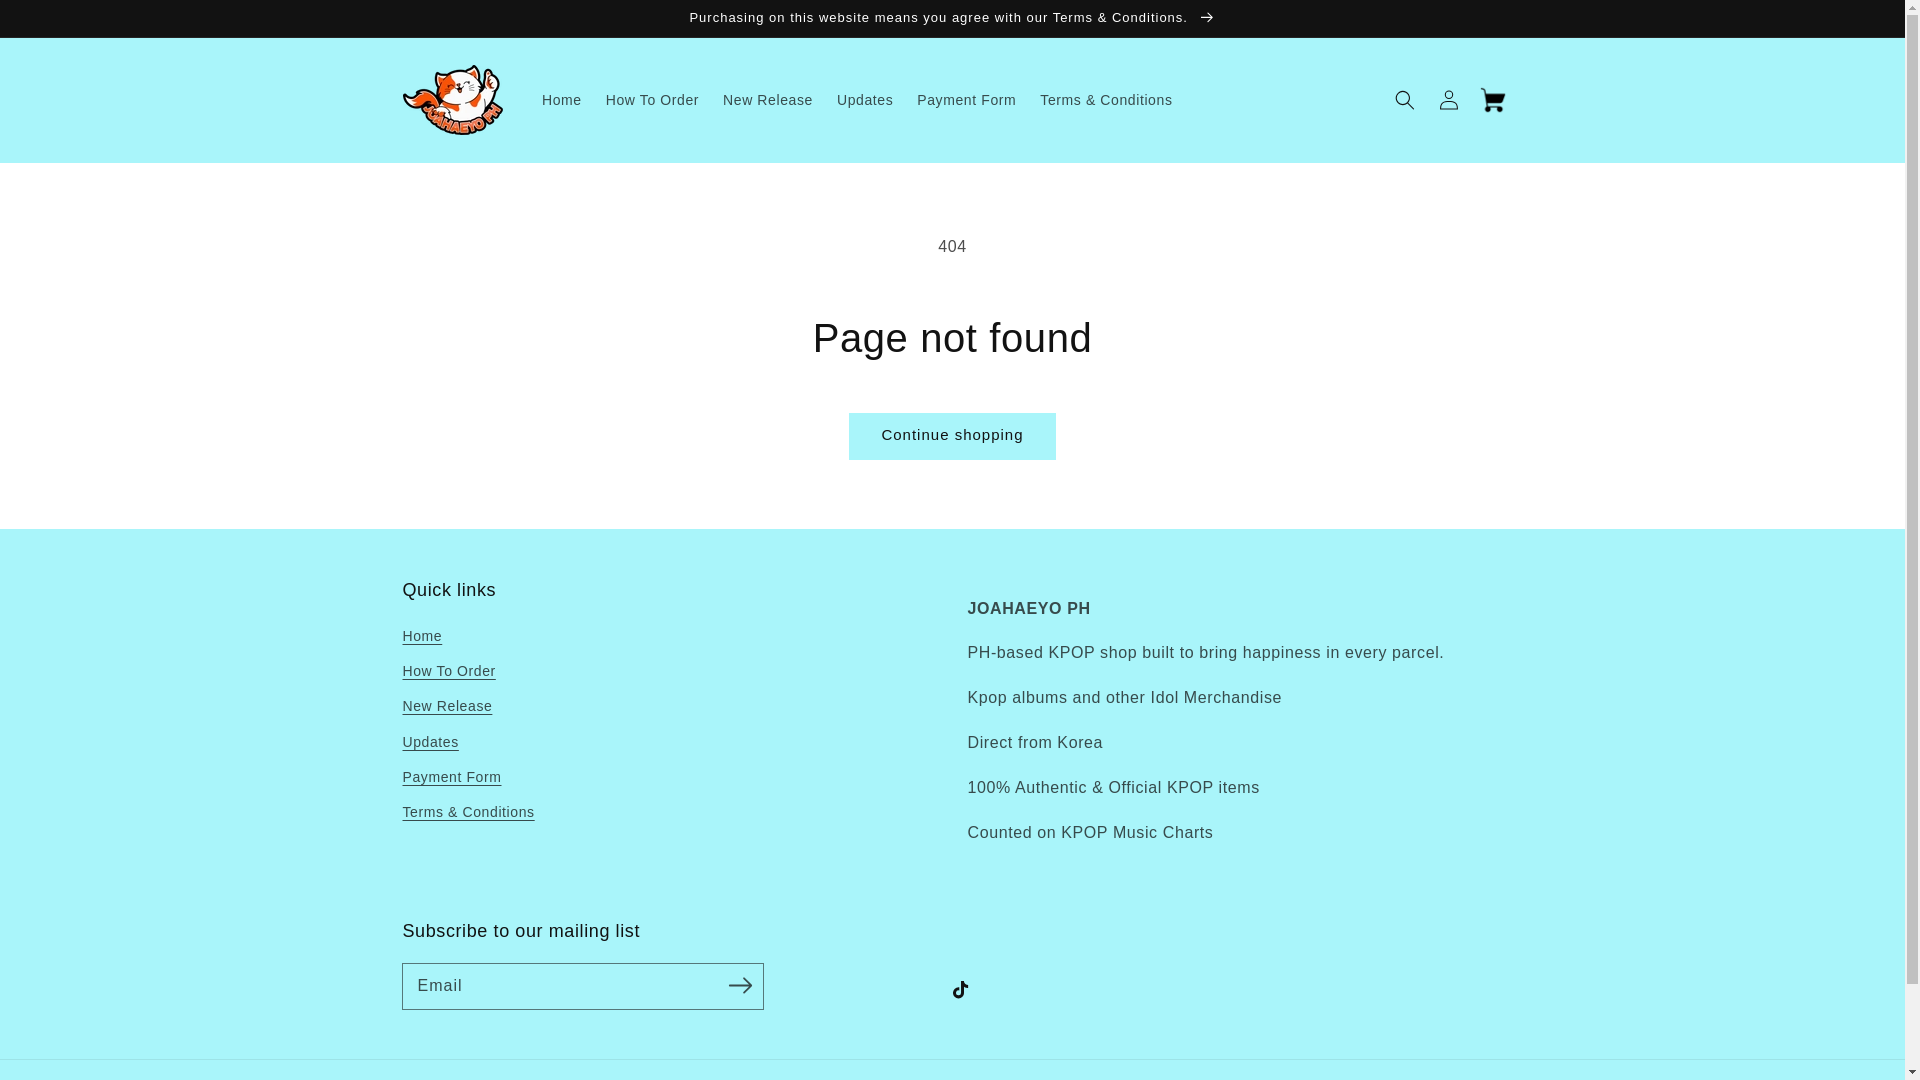  What do you see at coordinates (421, 639) in the screenshot?
I see `Home` at bounding box center [421, 639].